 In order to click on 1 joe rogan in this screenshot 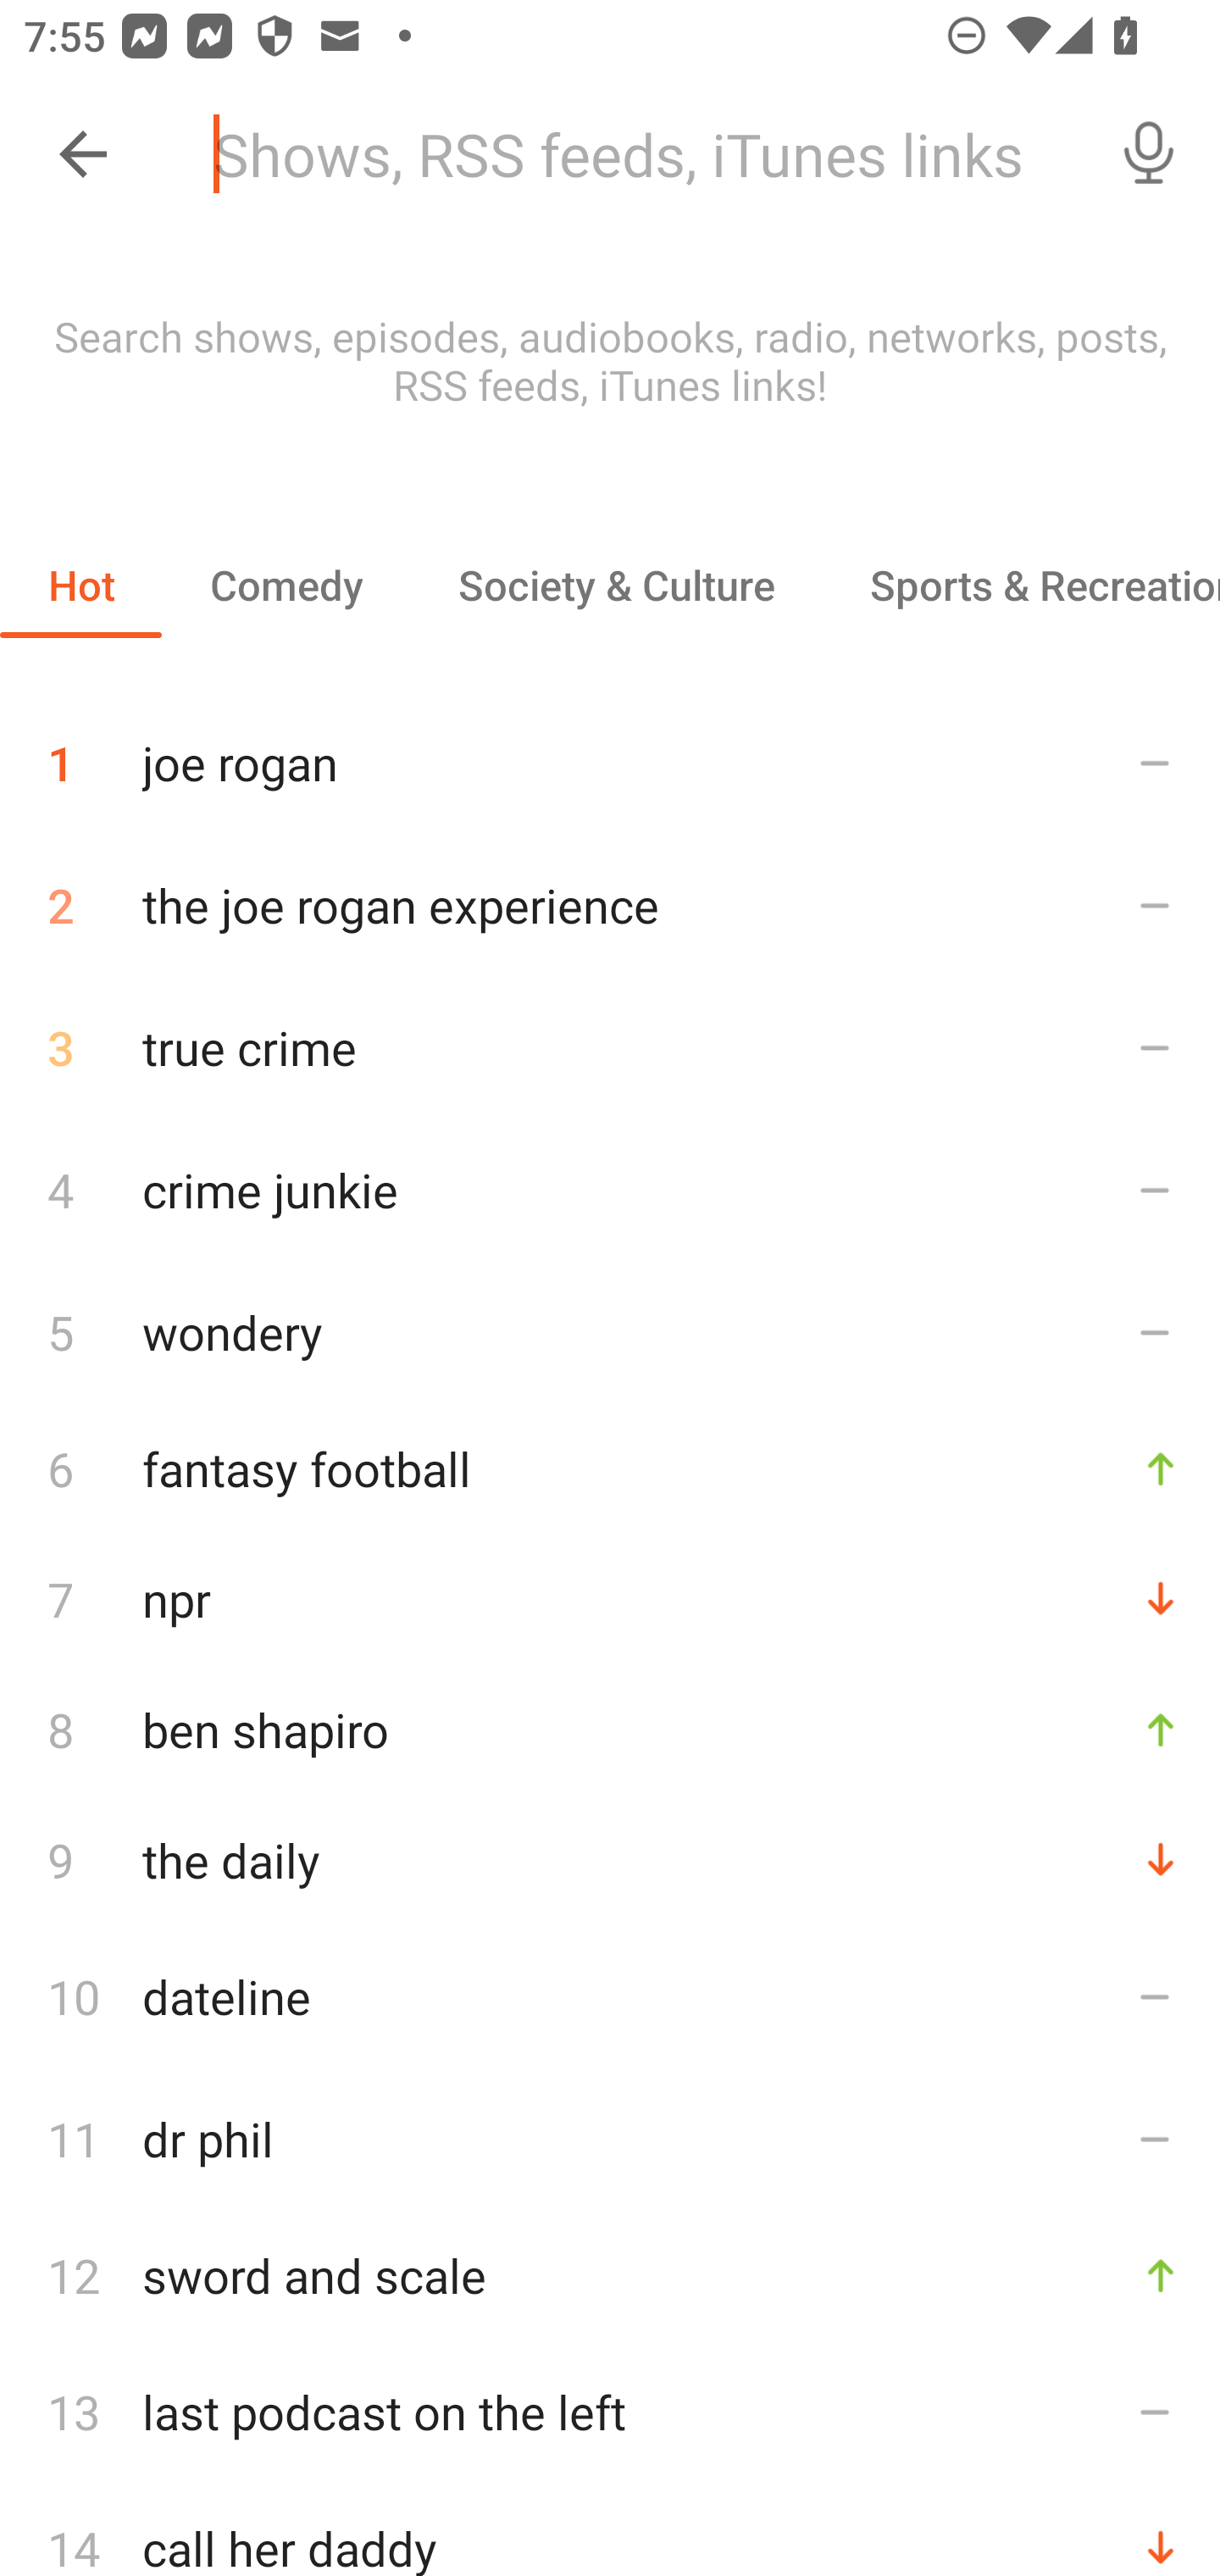, I will do `click(610, 751)`.